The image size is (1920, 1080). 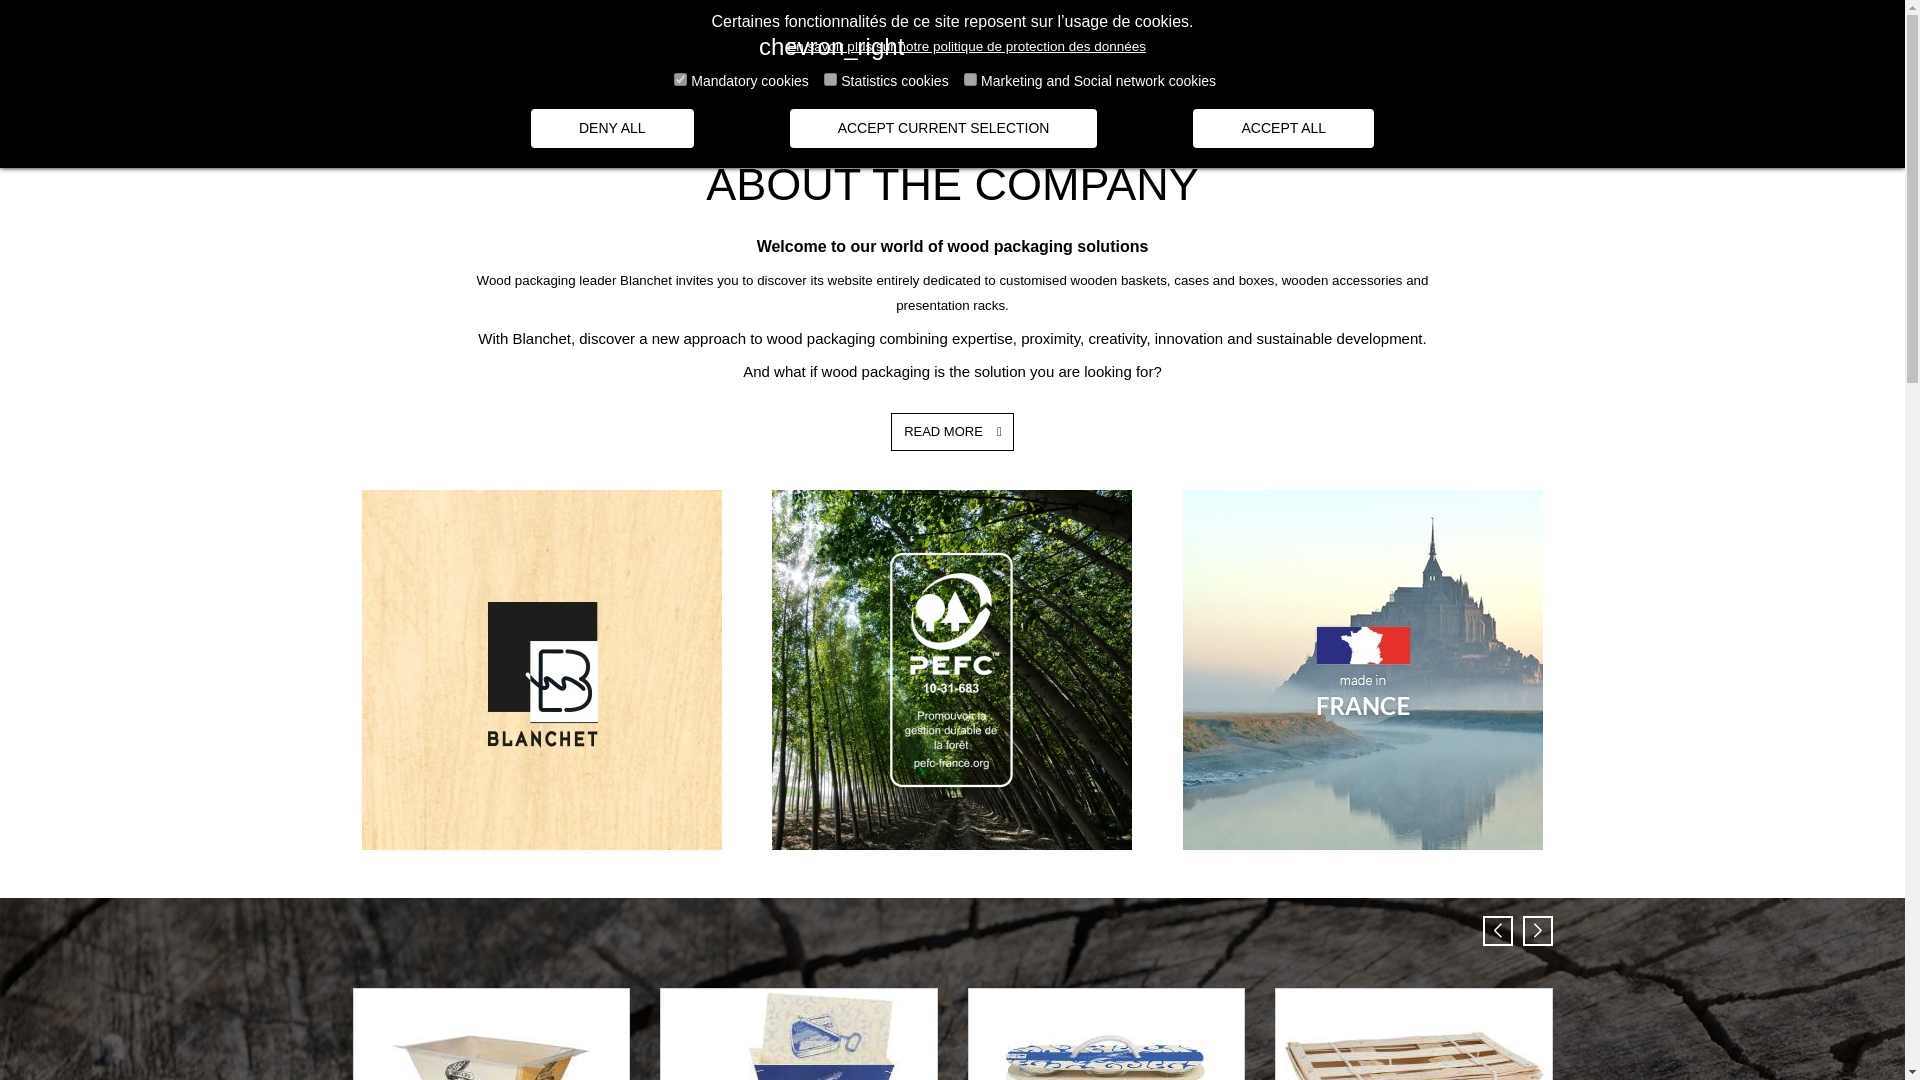 What do you see at coordinates (746, 98) in the screenshot?
I see `The compagny` at bounding box center [746, 98].